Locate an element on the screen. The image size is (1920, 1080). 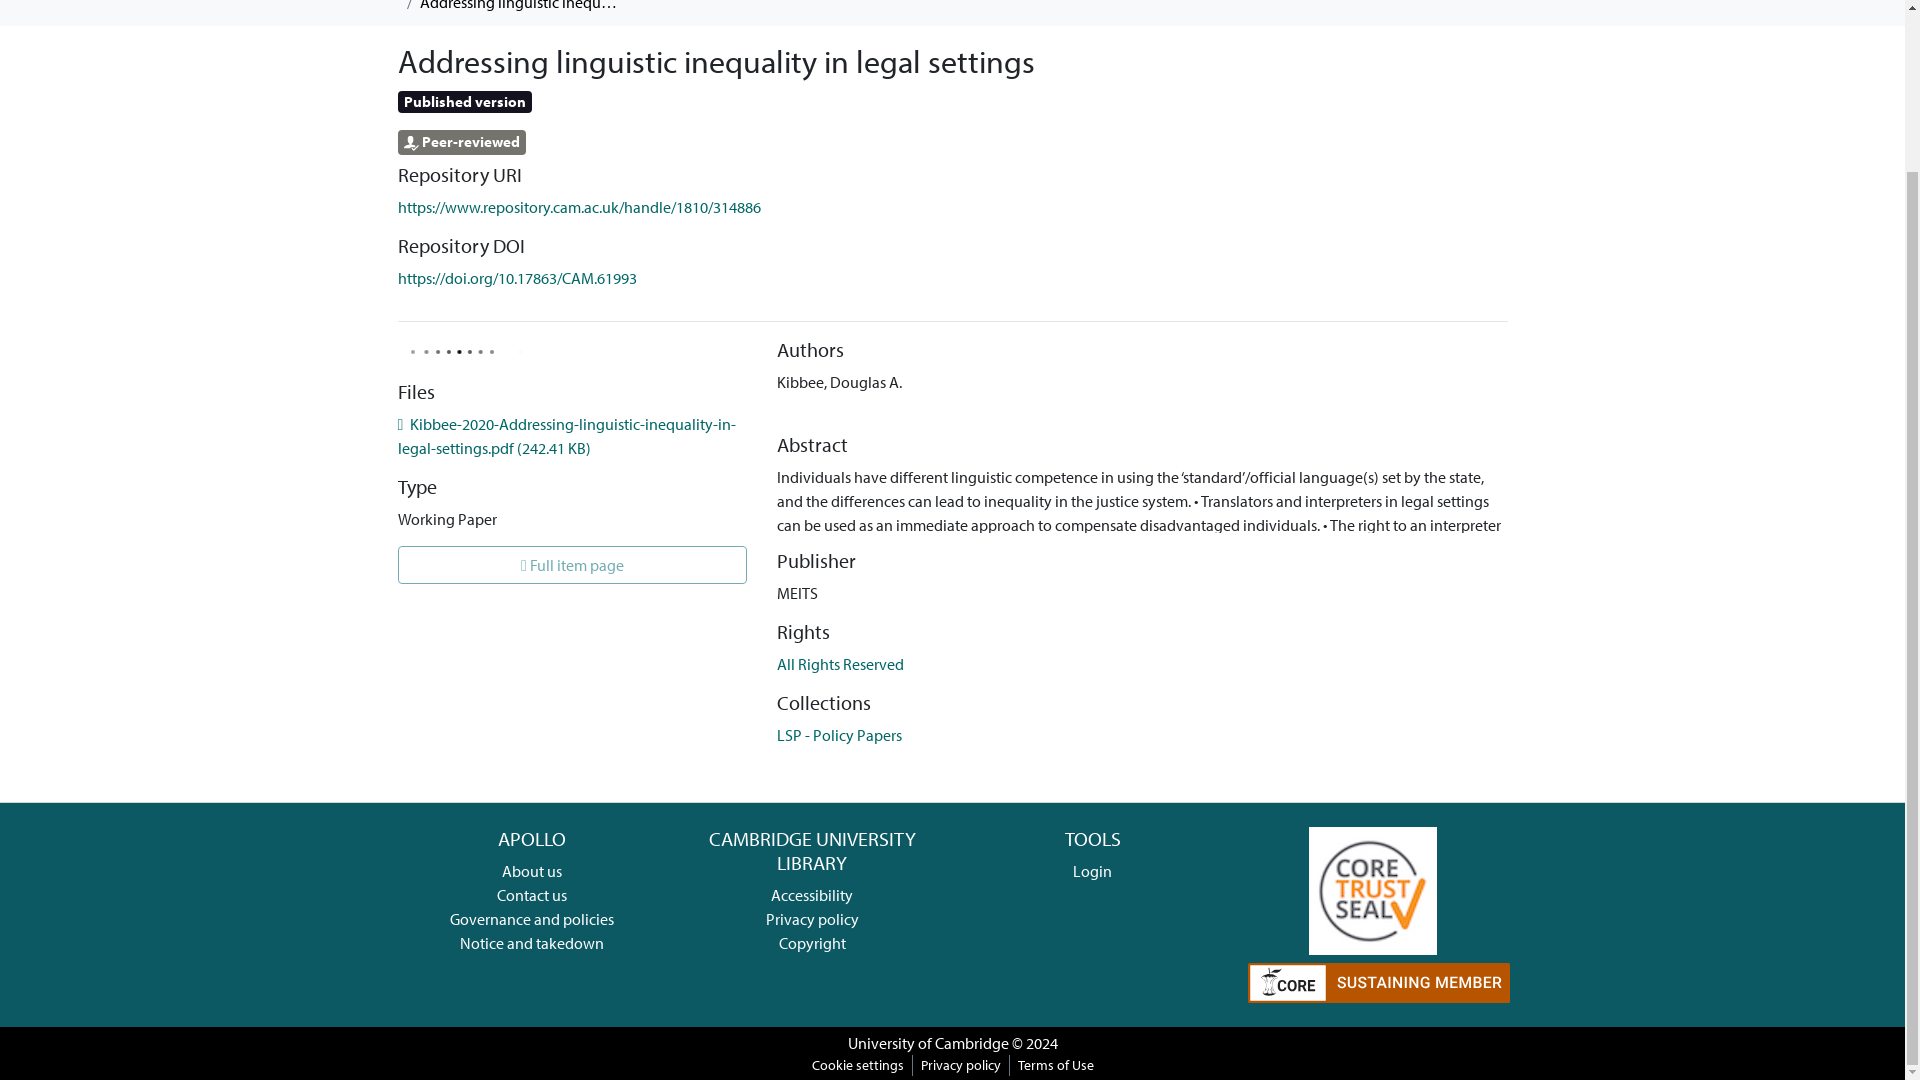
Copyright is located at coordinates (812, 942).